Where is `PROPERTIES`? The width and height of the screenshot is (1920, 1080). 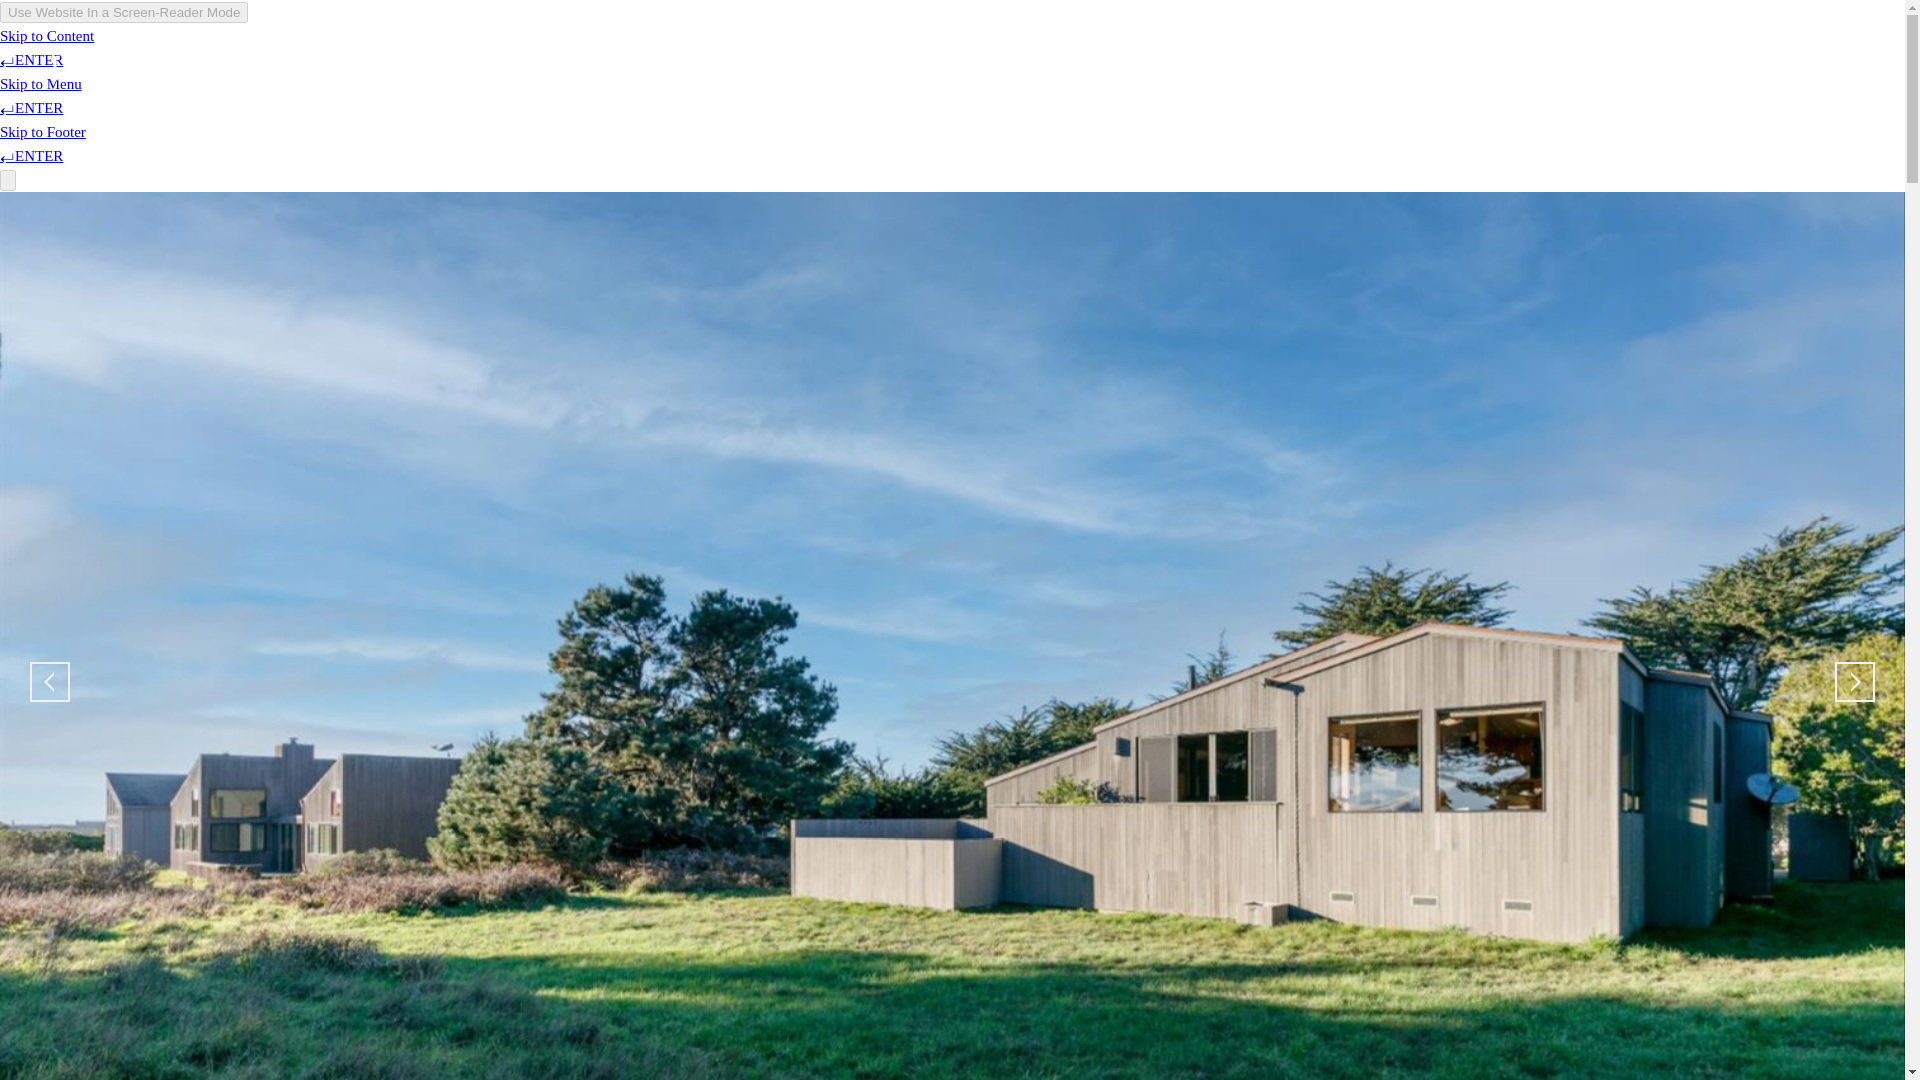 PROPERTIES is located at coordinates (1466, 74).